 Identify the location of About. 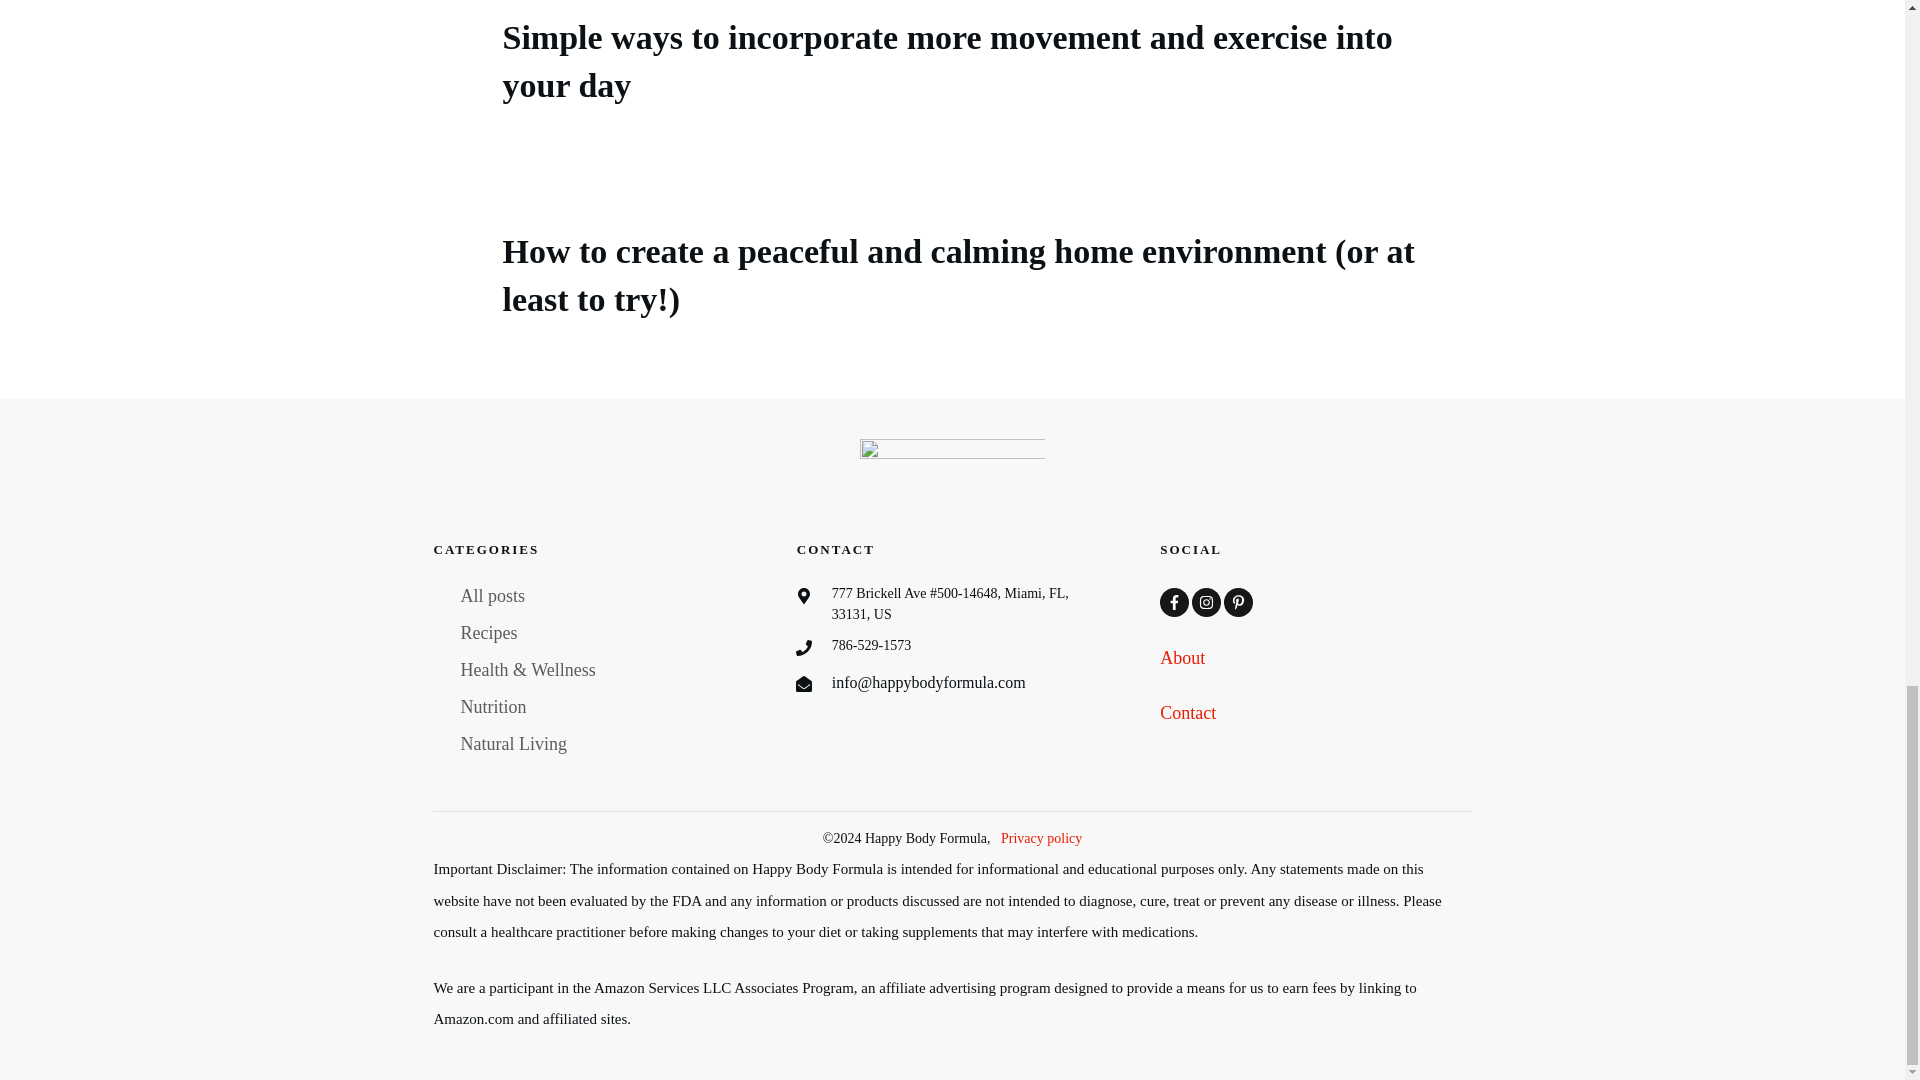
(1182, 658).